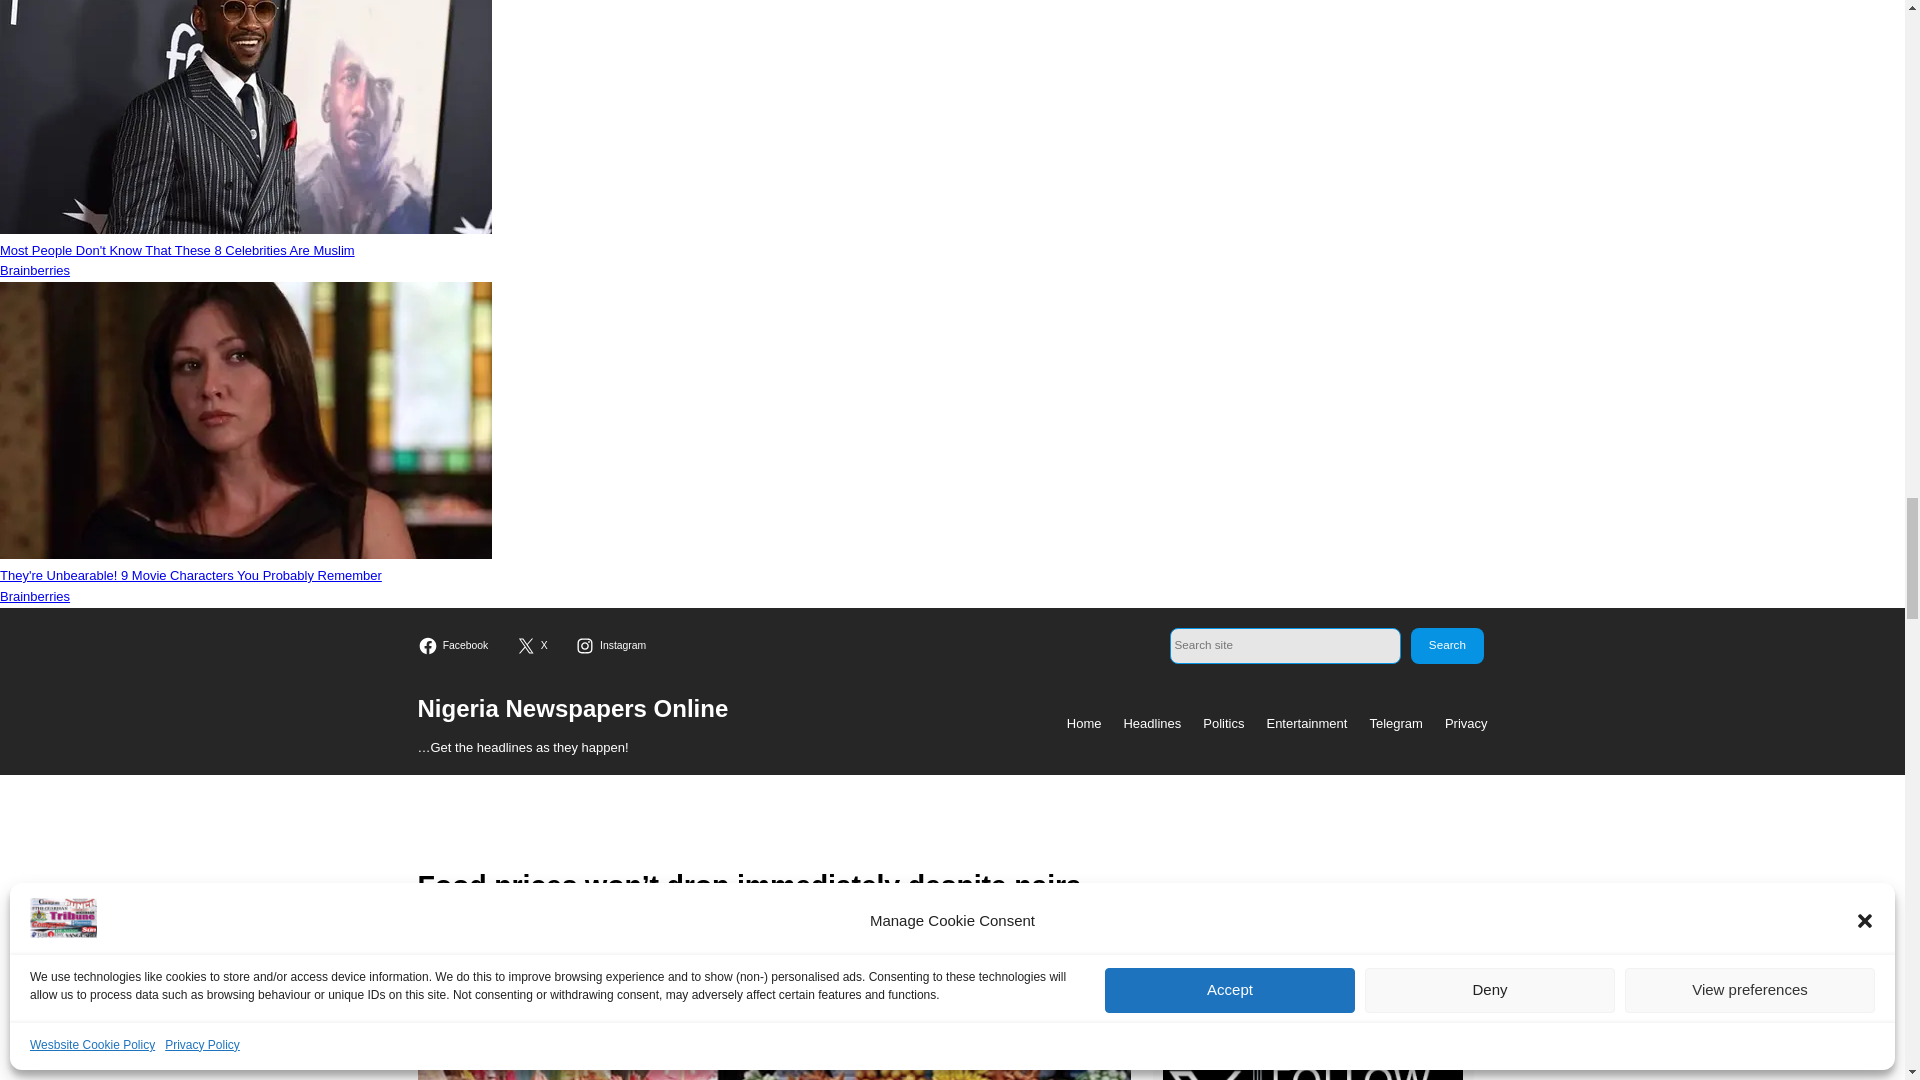  What do you see at coordinates (1224, 724) in the screenshot?
I see `Politics` at bounding box center [1224, 724].